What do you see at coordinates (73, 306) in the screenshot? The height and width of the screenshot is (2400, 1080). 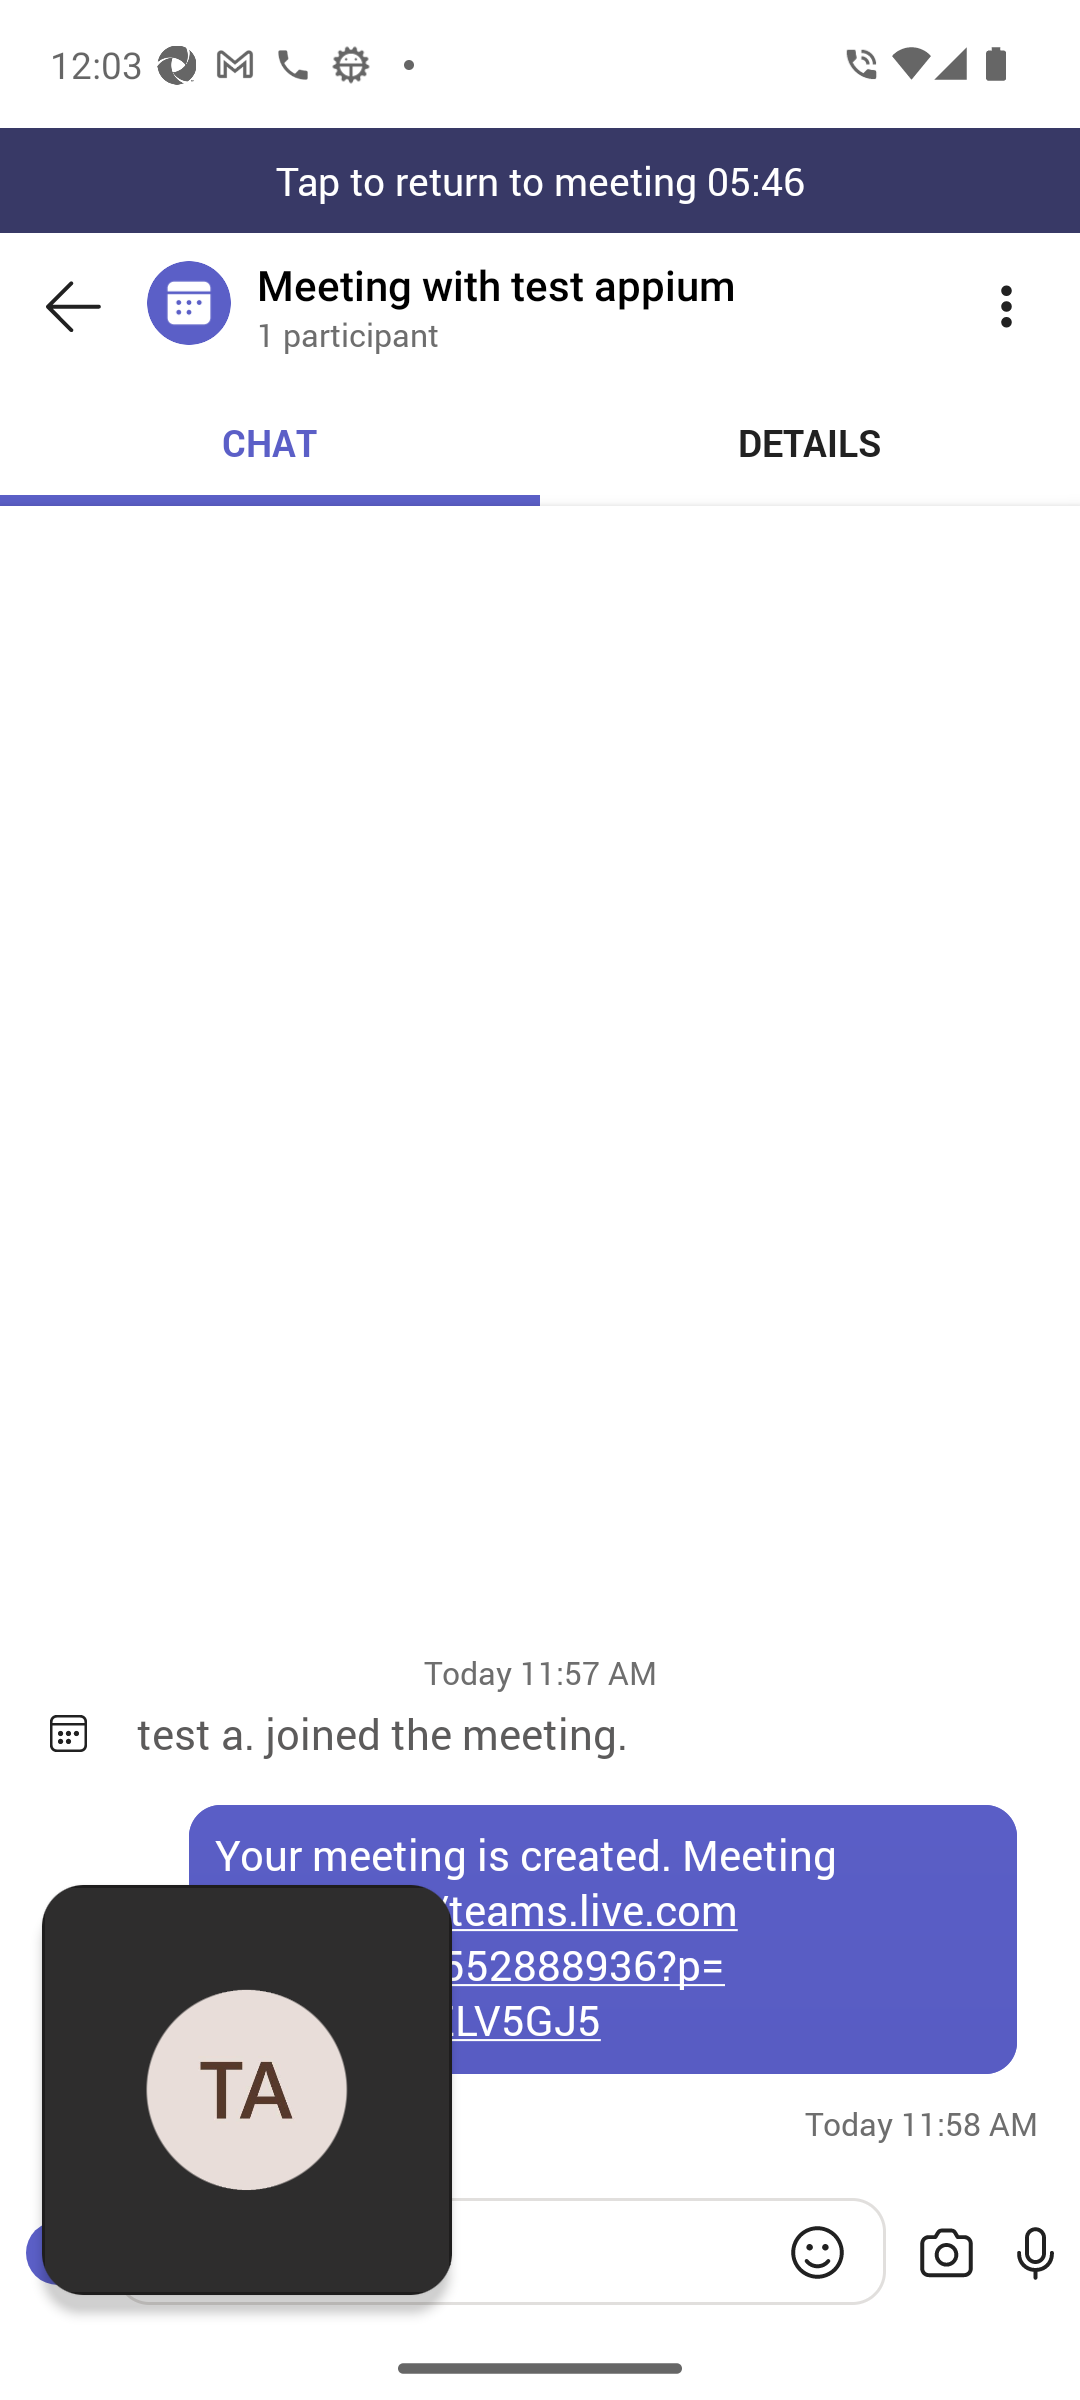 I see `Back` at bounding box center [73, 306].